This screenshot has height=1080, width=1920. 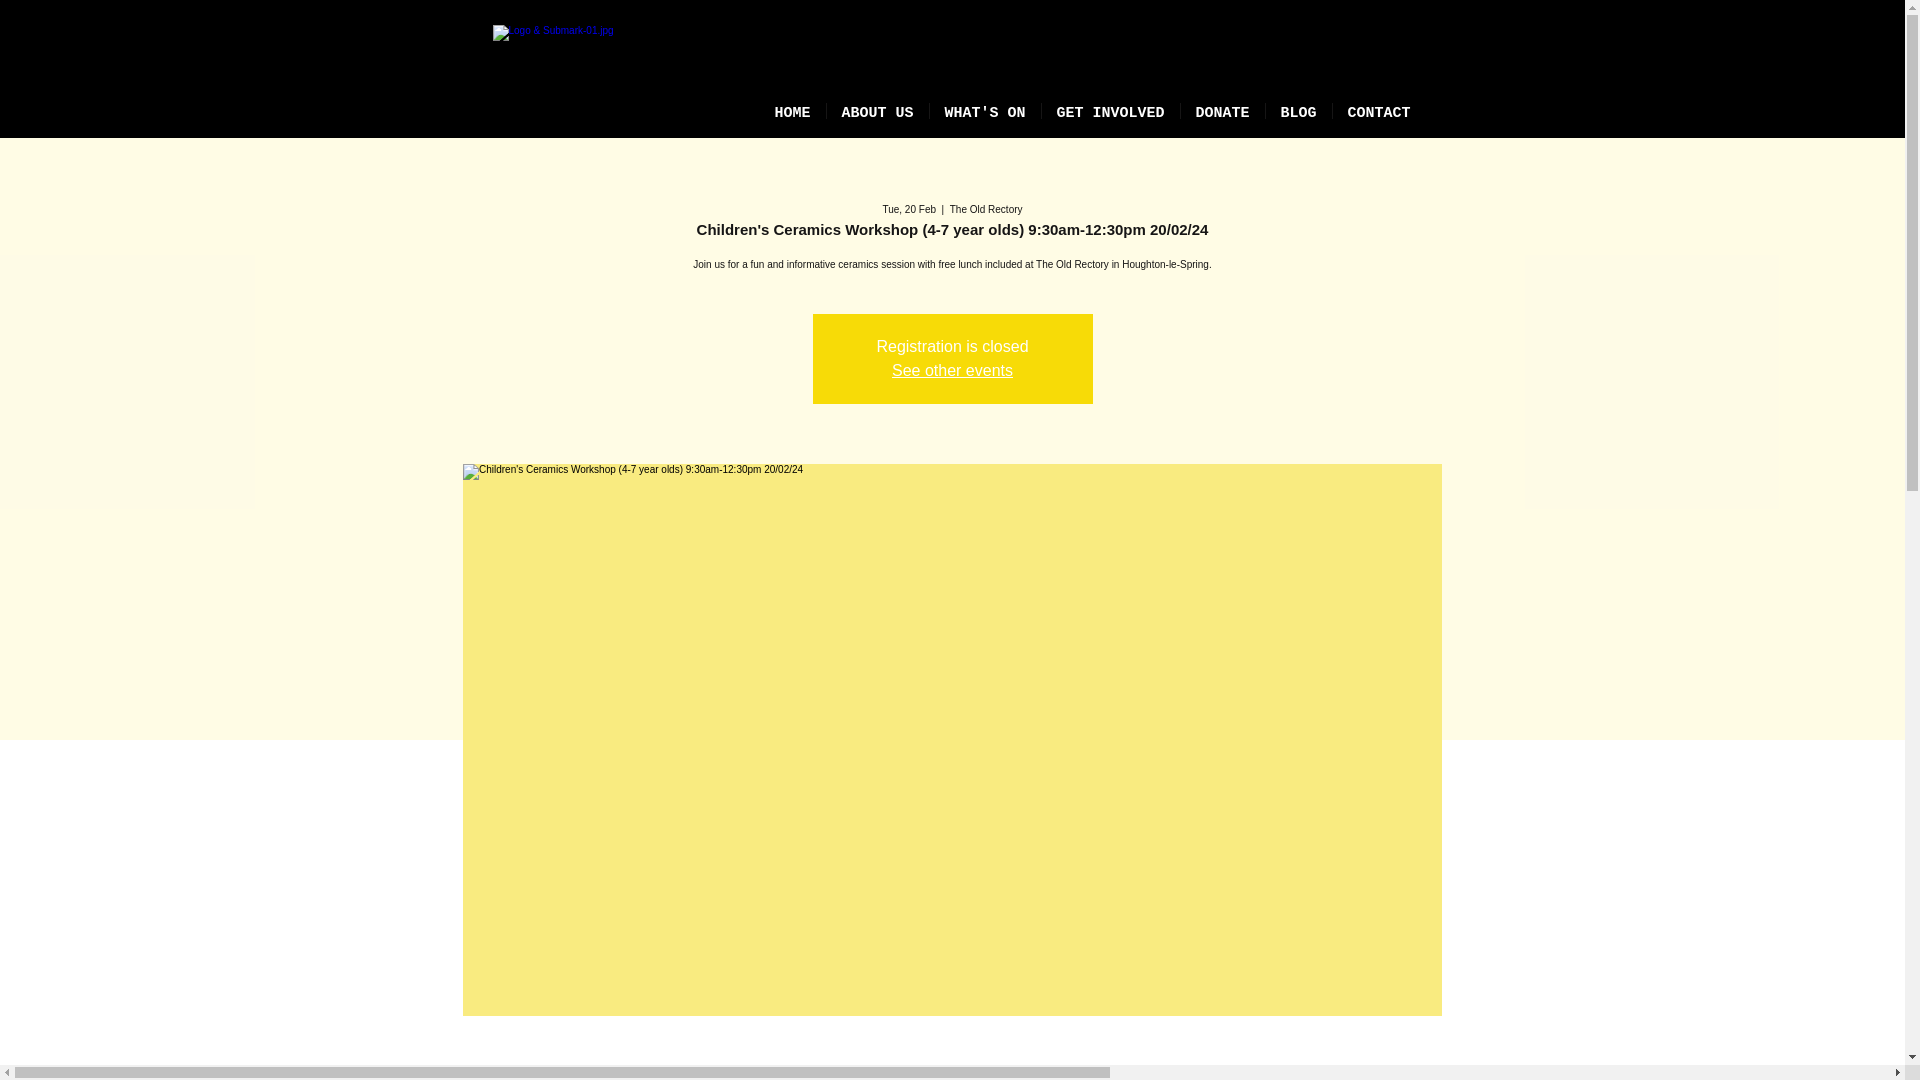 I want to click on GET INVOLVED, so click(x=1111, y=110).